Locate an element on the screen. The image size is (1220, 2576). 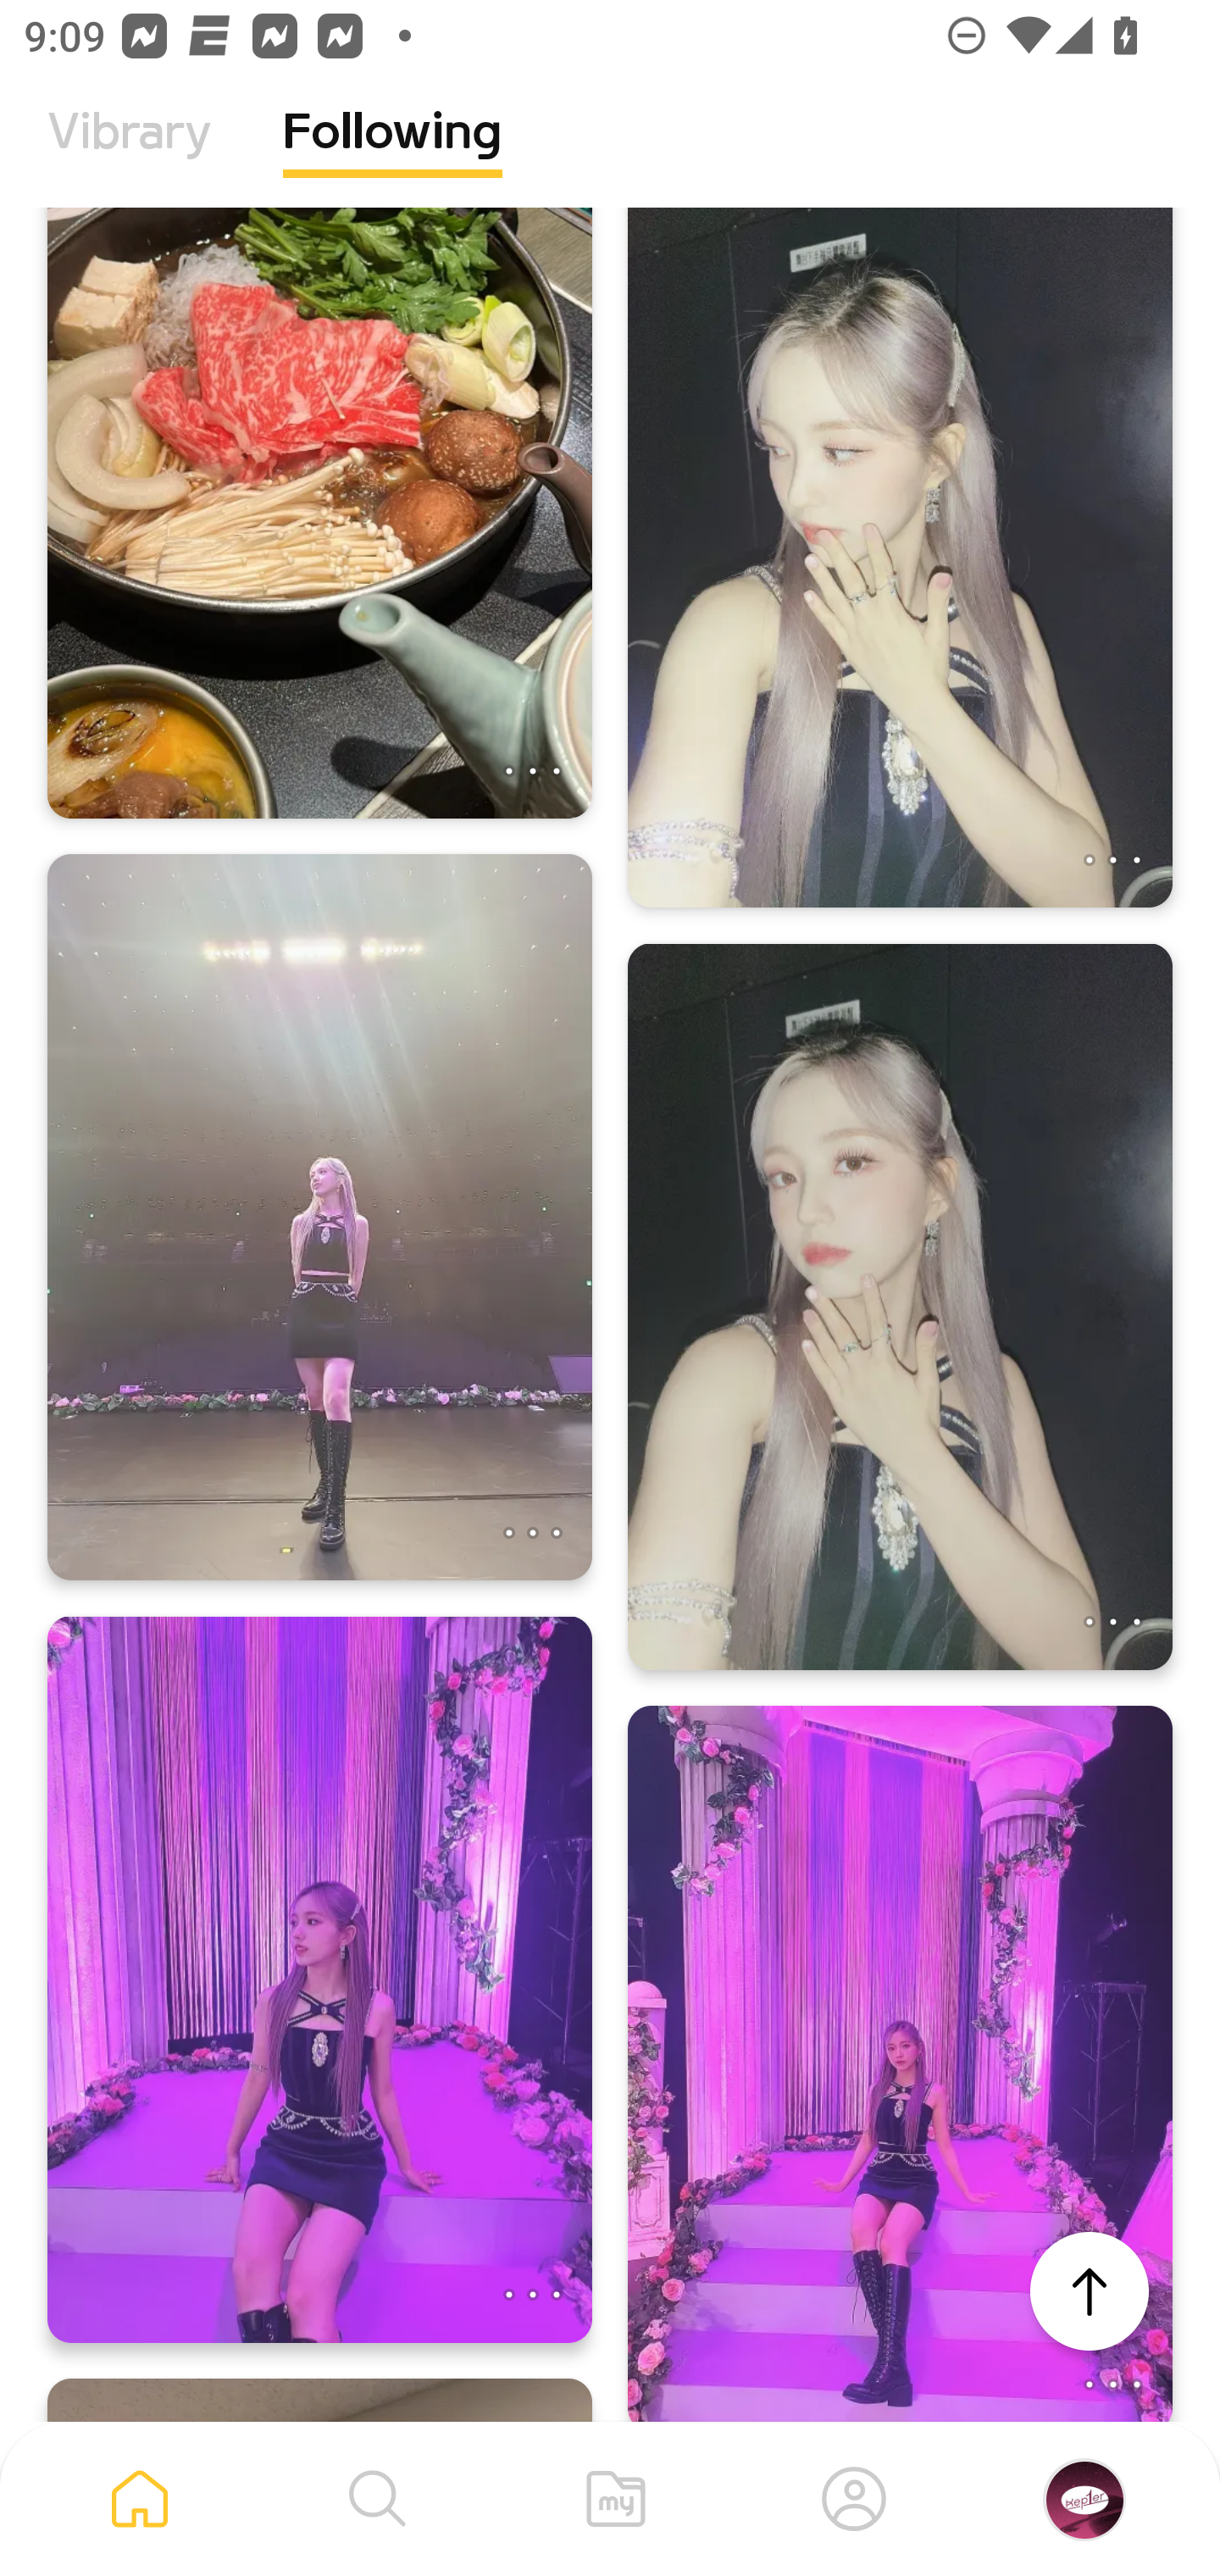
Following is located at coordinates (393, 157).